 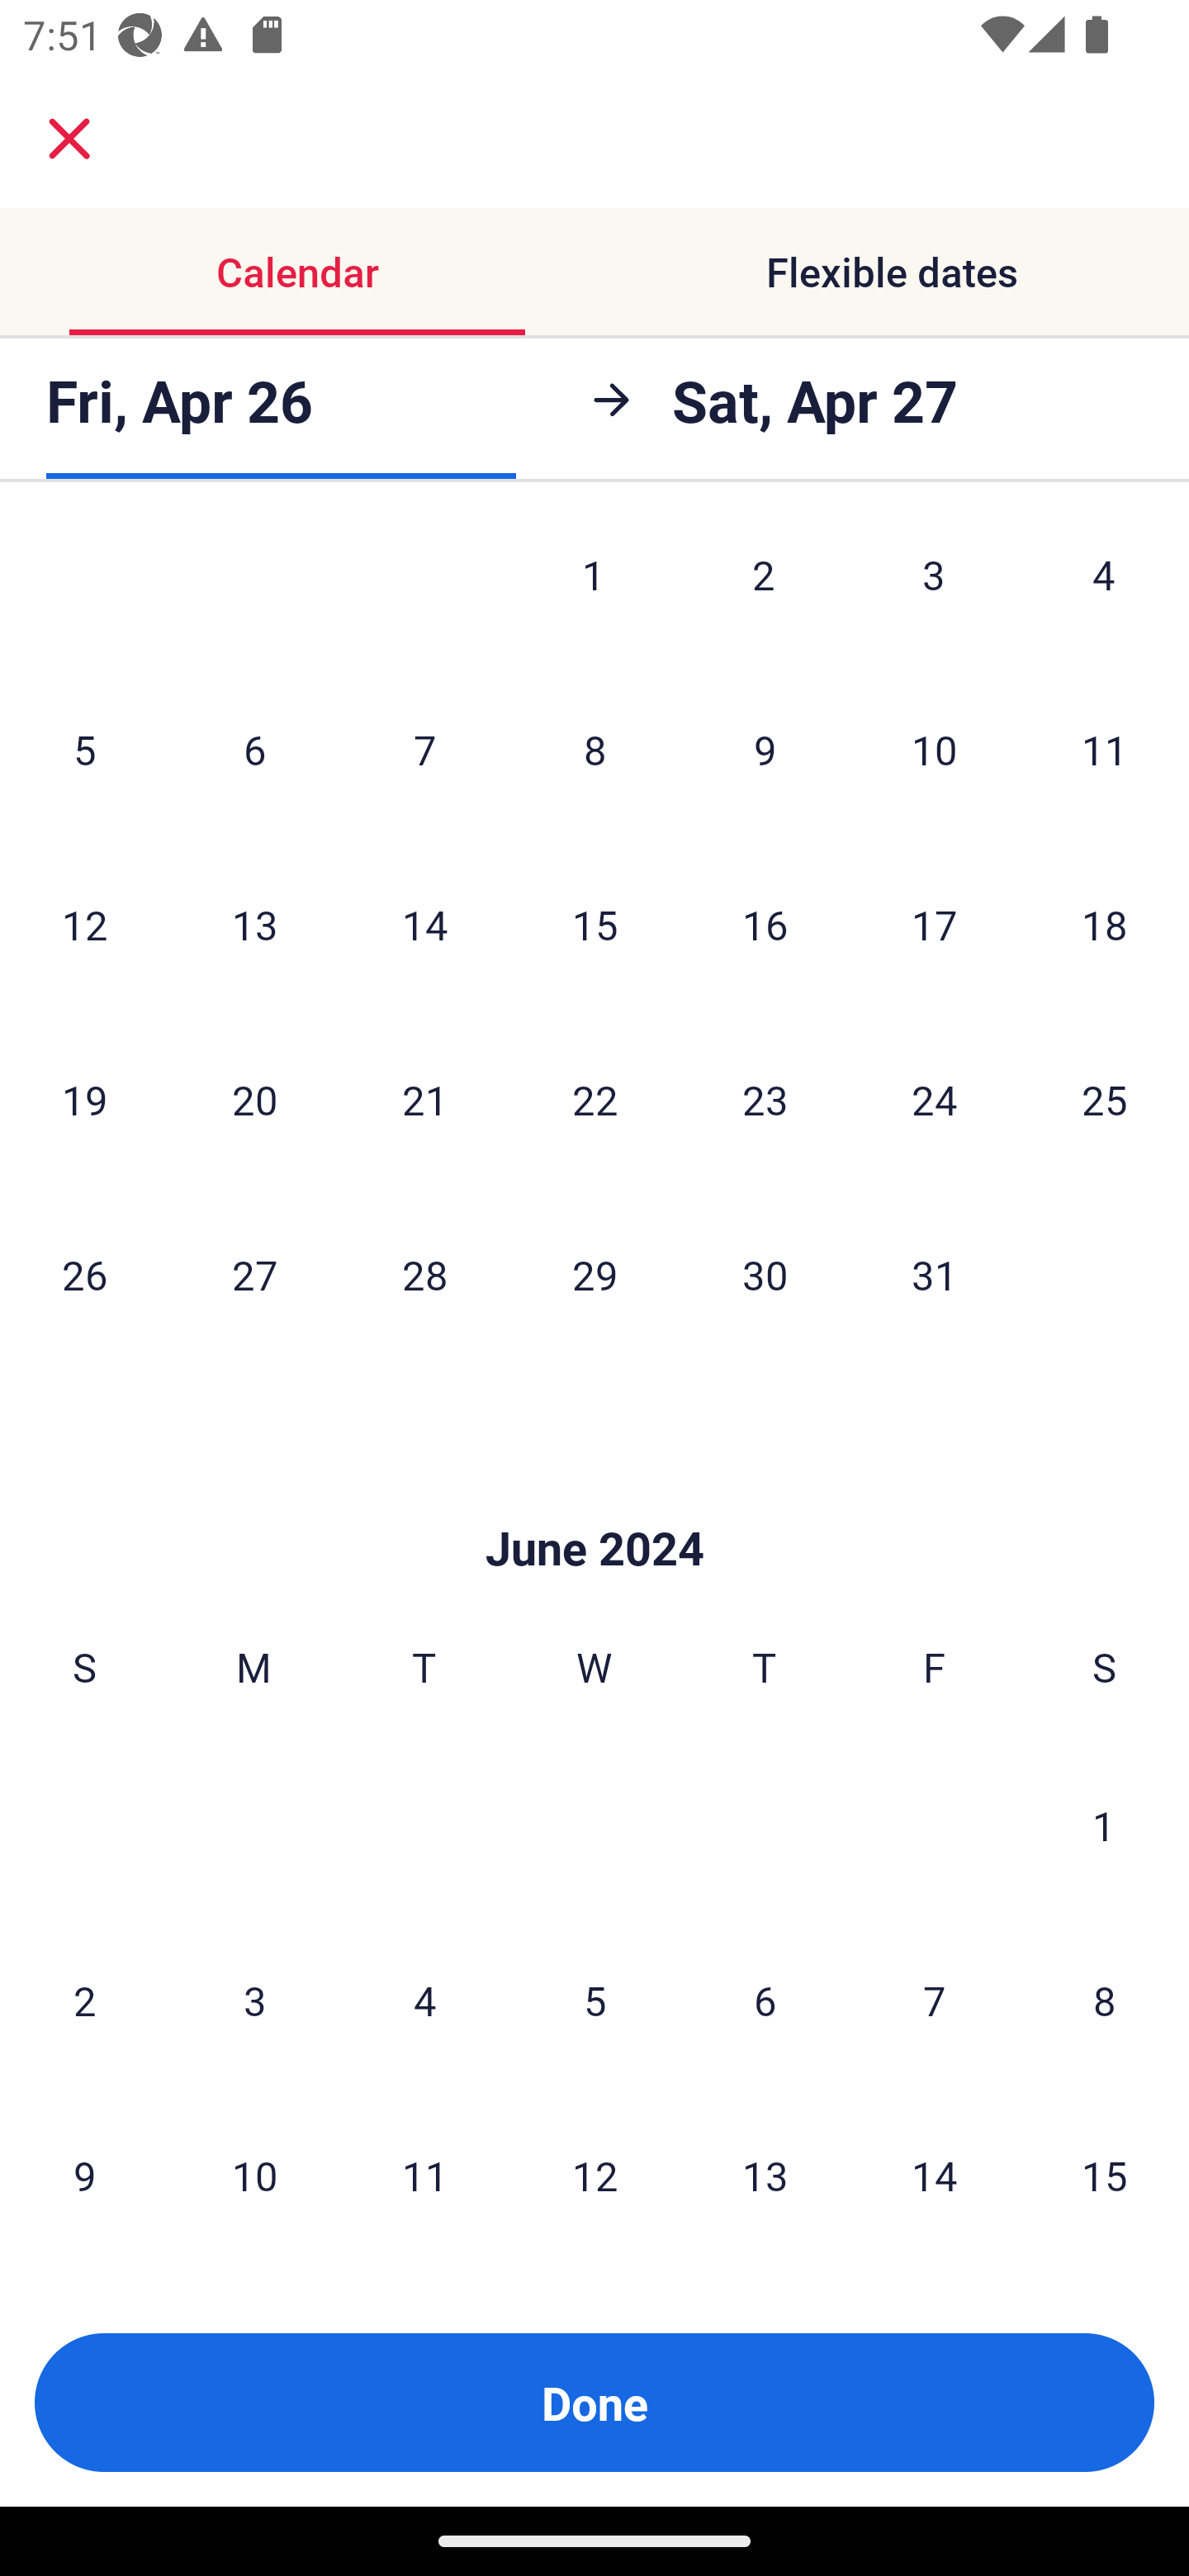 What do you see at coordinates (594, 1100) in the screenshot?
I see `22 Wednesday, May 22, 2024` at bounding box center [594, 1100].